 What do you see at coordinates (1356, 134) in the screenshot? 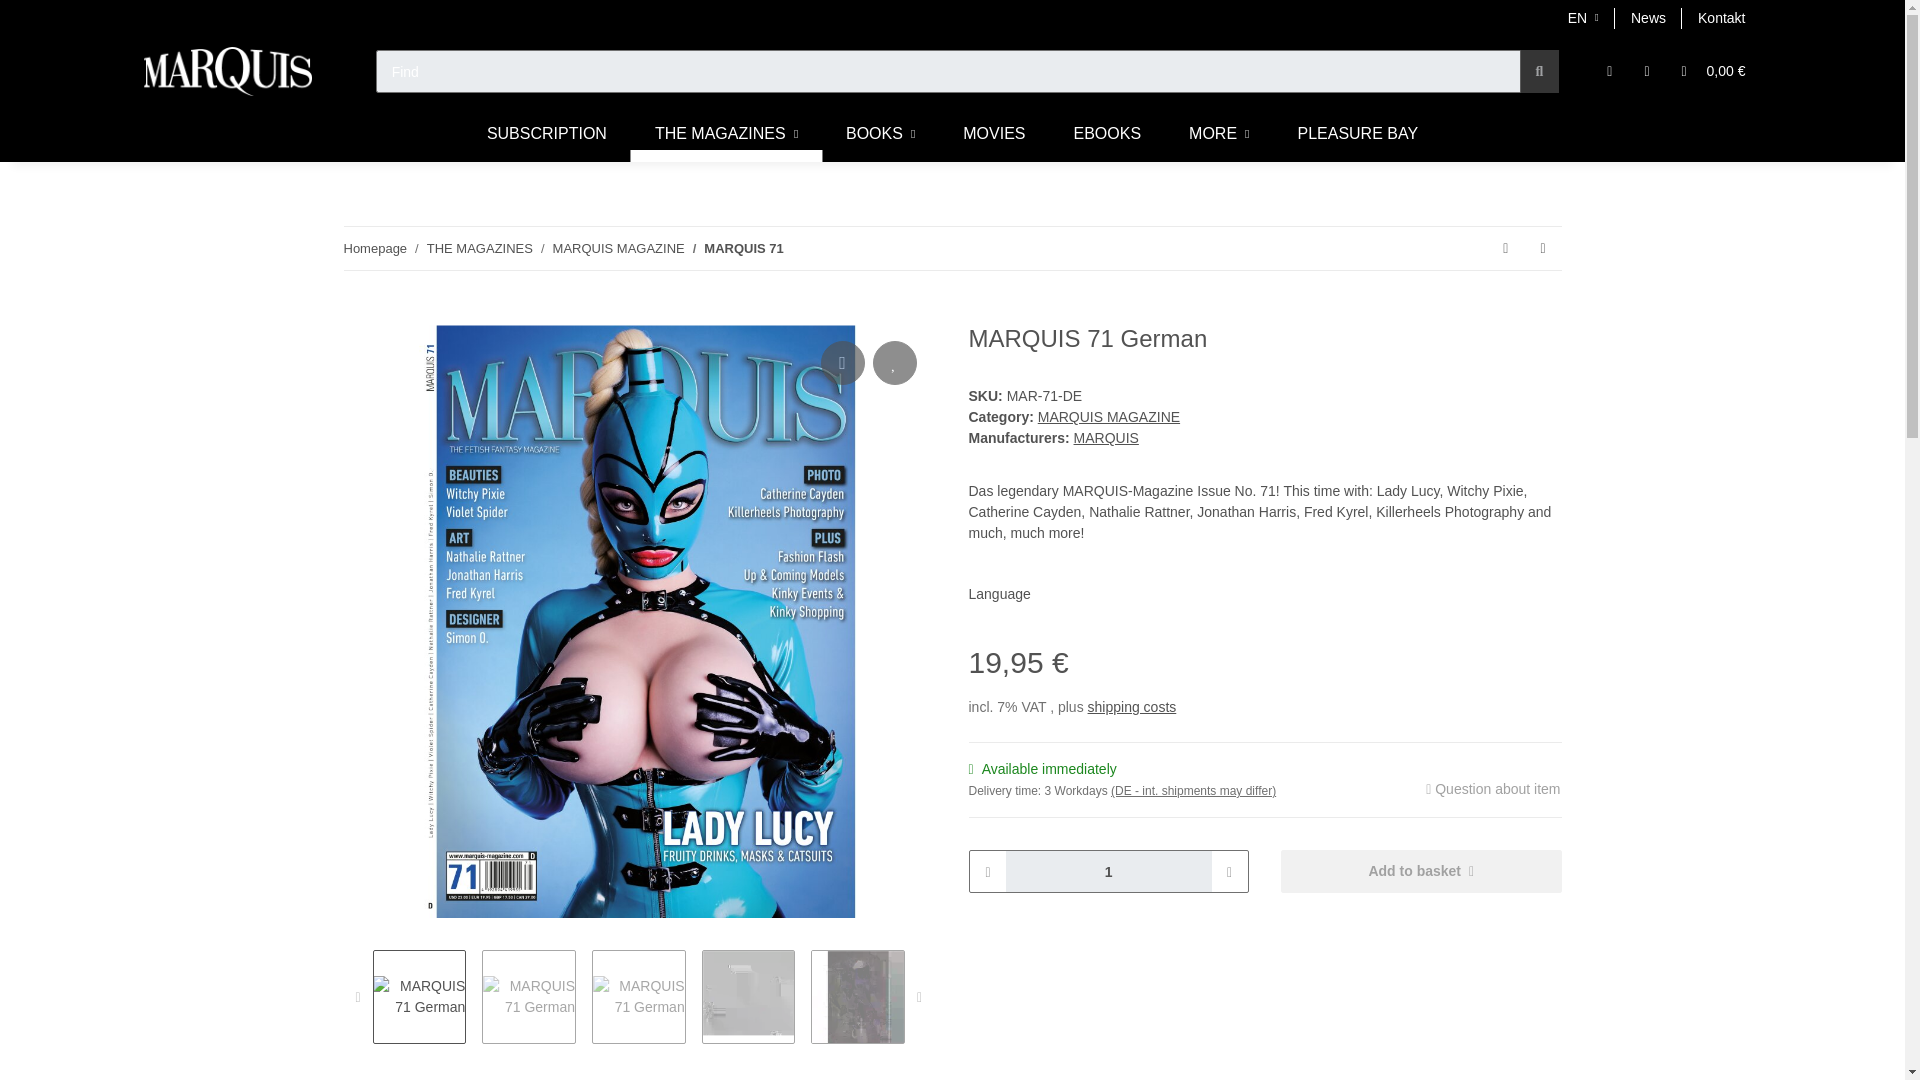
I see `PLEASURE BAY` at bounding box center [1356, 134].